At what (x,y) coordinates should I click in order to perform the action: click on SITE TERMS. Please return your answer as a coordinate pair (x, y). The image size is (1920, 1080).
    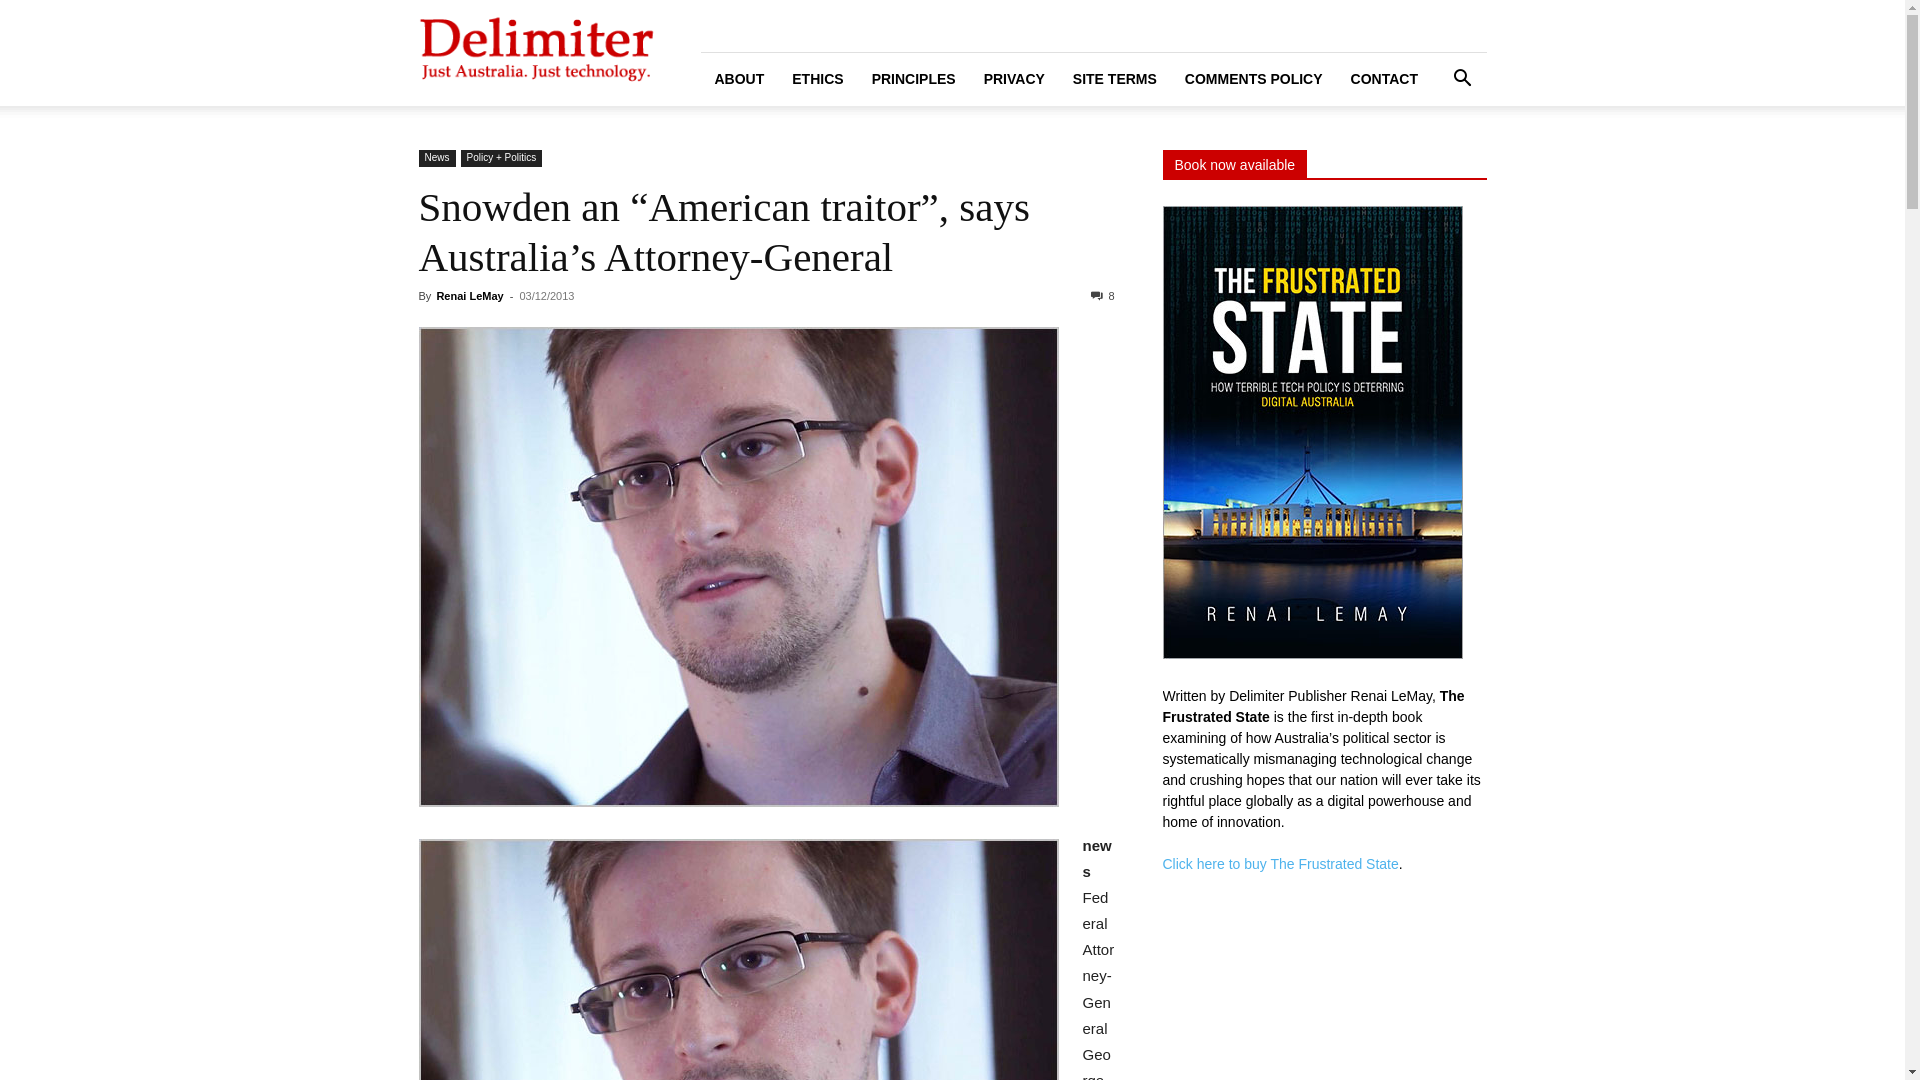
    Looking at the image, I should click on (1115, 80).